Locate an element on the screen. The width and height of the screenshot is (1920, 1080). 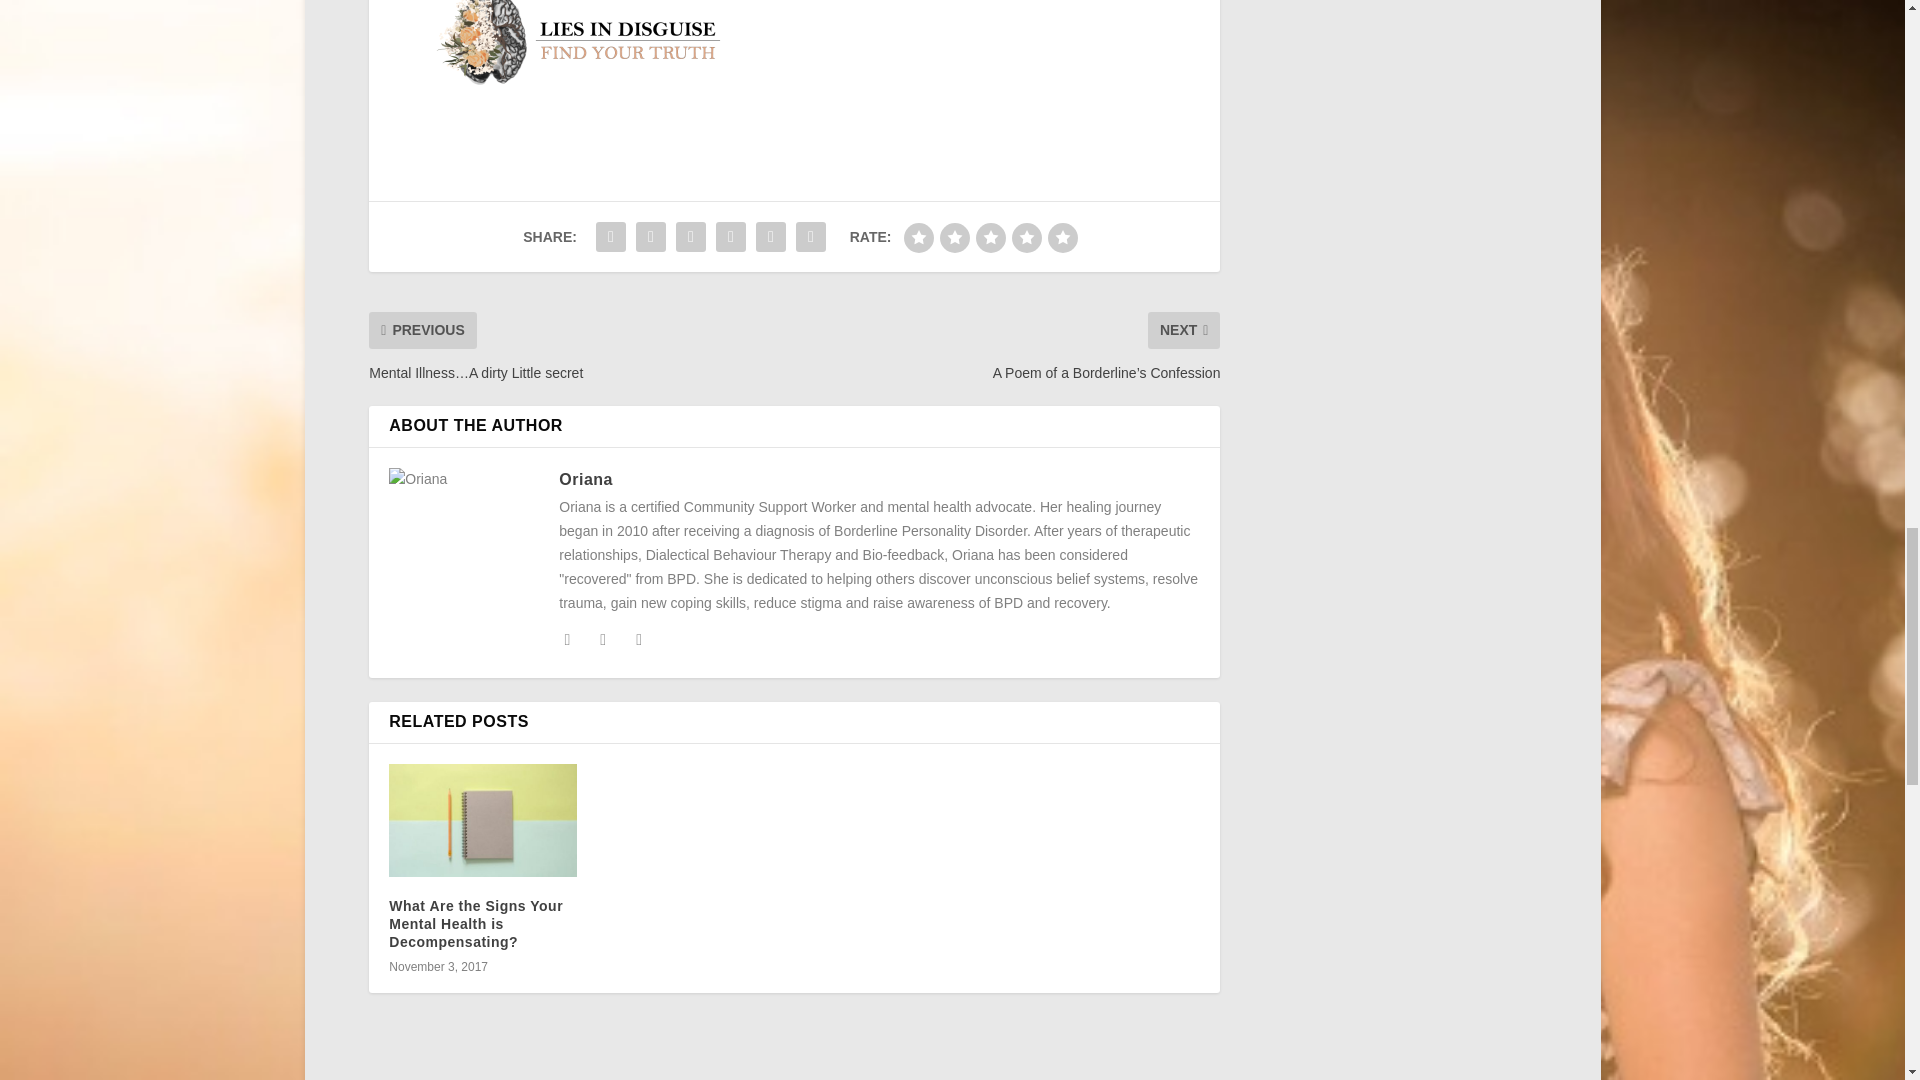
Share "Mental Health Myth Buster" via Email is located at coordinates (811, 237).